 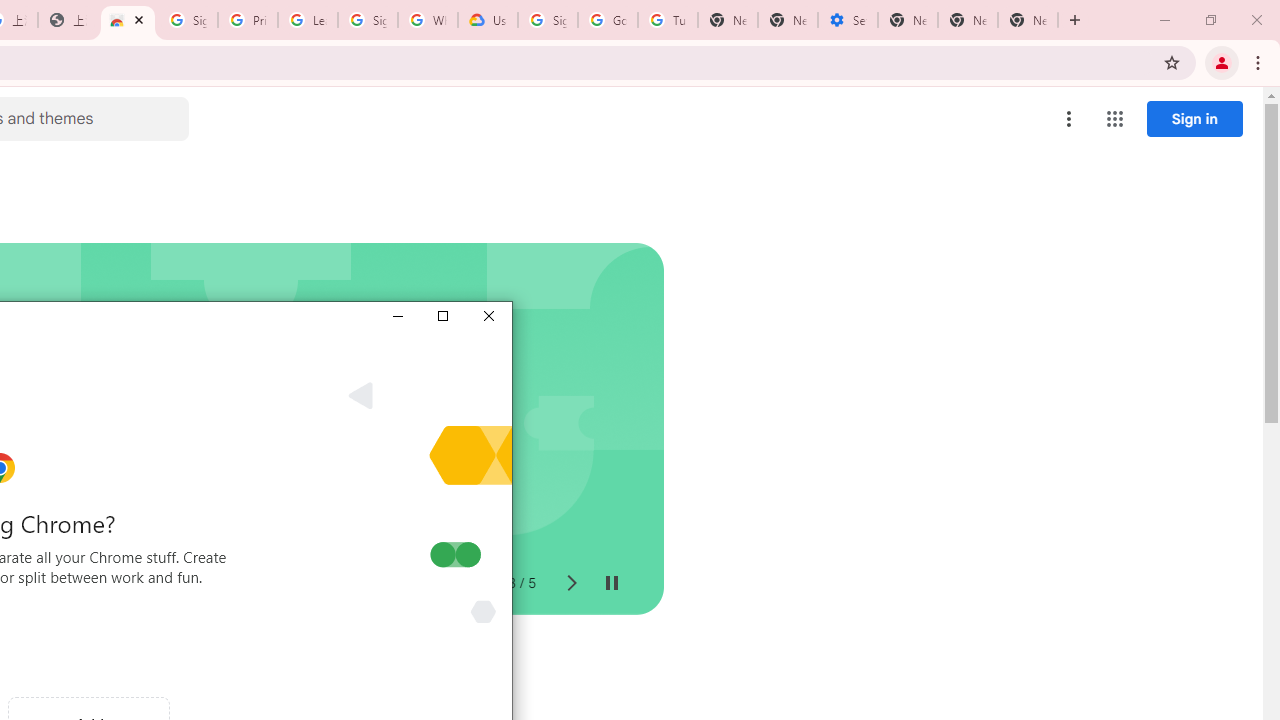 I want to click on Chrome Web Store, so click(x=128, y=20).